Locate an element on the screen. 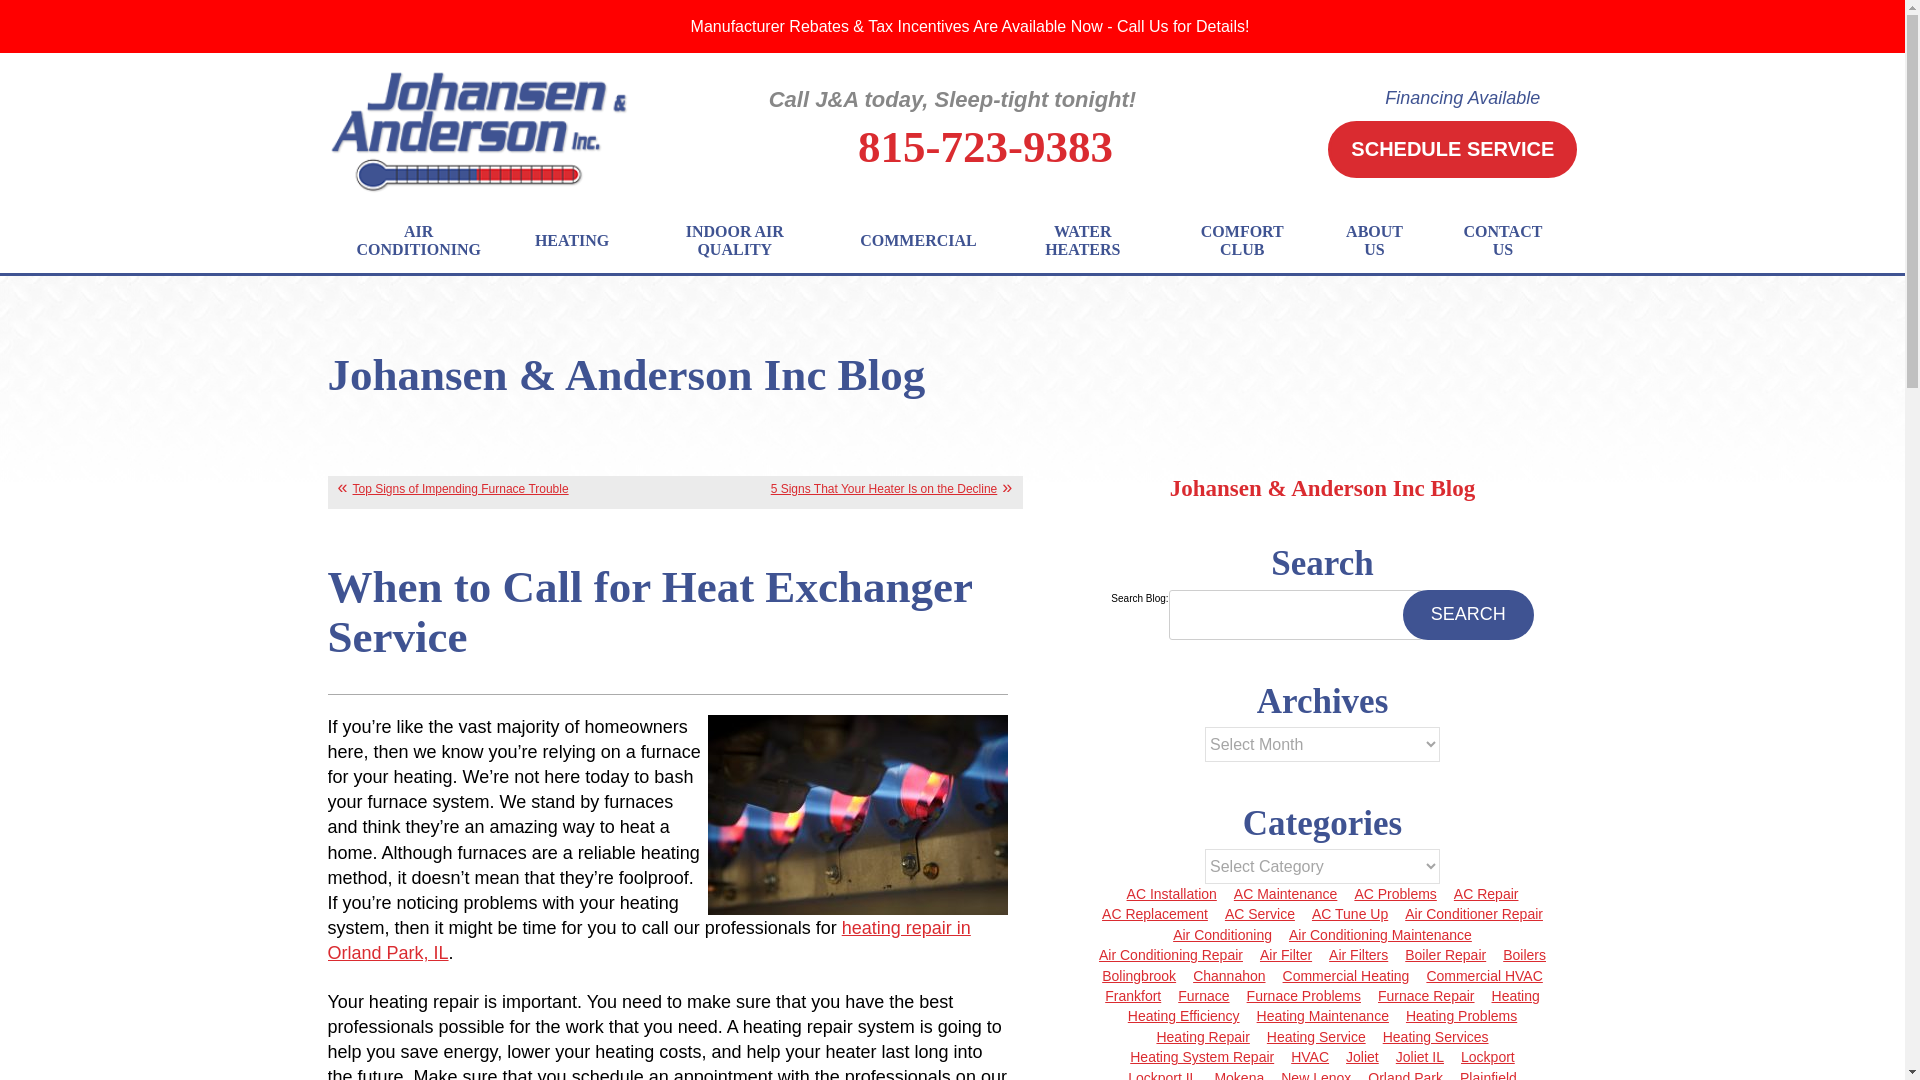 The height and width of the screenshot is (1080, 1920). HEATING is located at coordinates (576, 240).